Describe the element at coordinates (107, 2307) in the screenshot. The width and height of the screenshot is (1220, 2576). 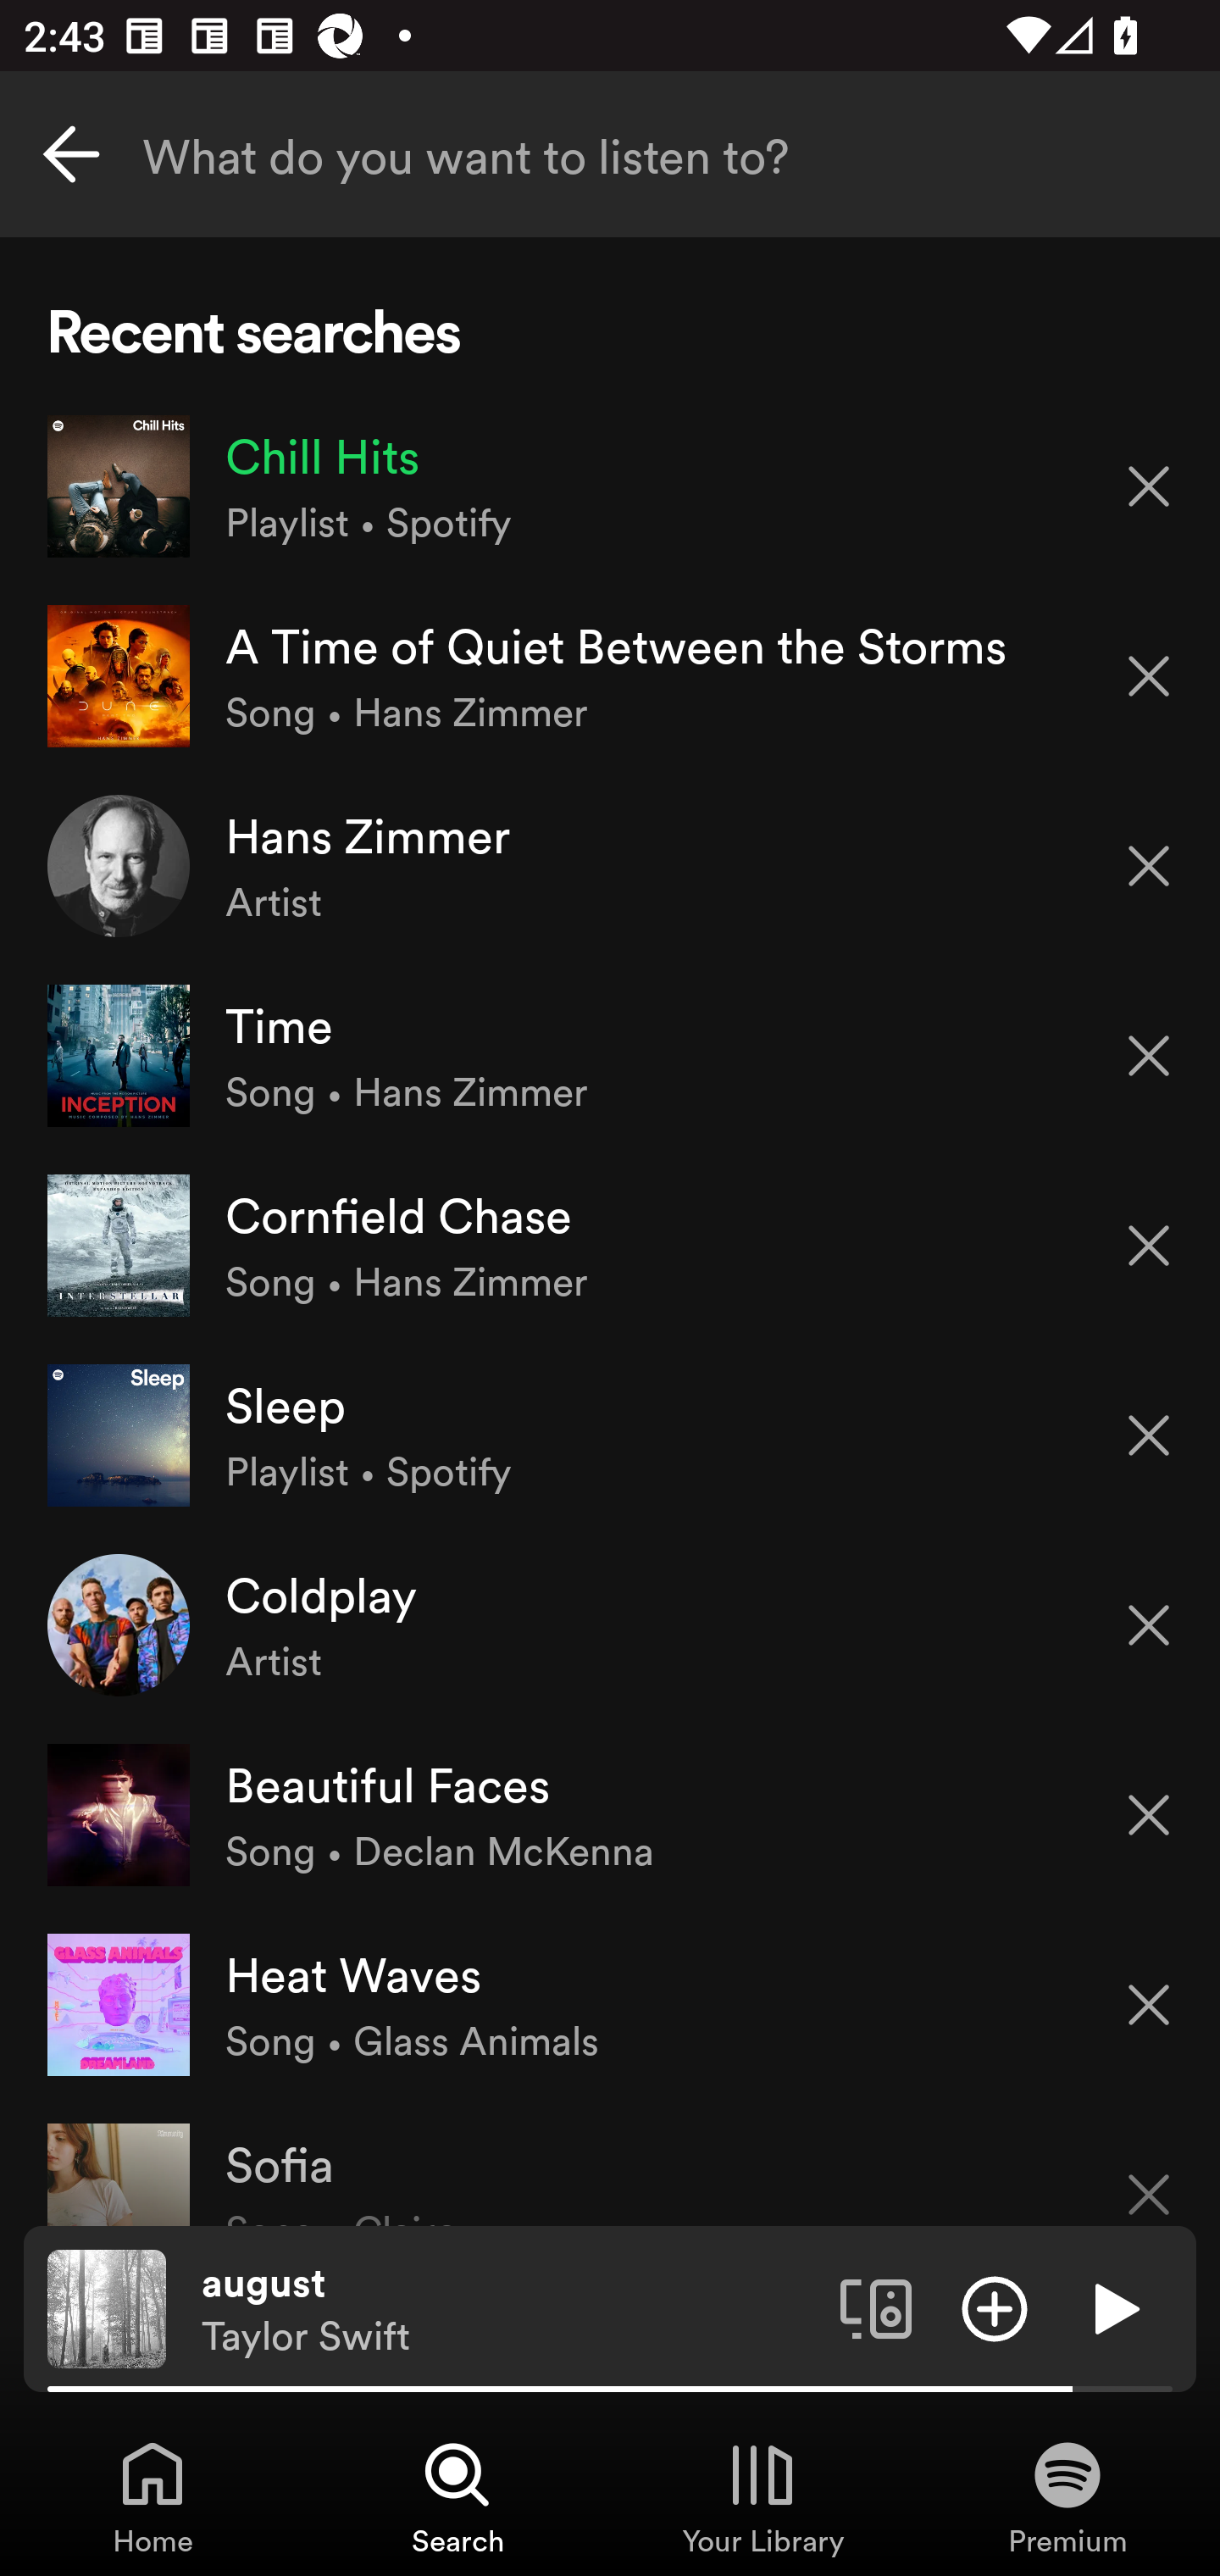
I see `The cover art of the currently playing track` at that location.